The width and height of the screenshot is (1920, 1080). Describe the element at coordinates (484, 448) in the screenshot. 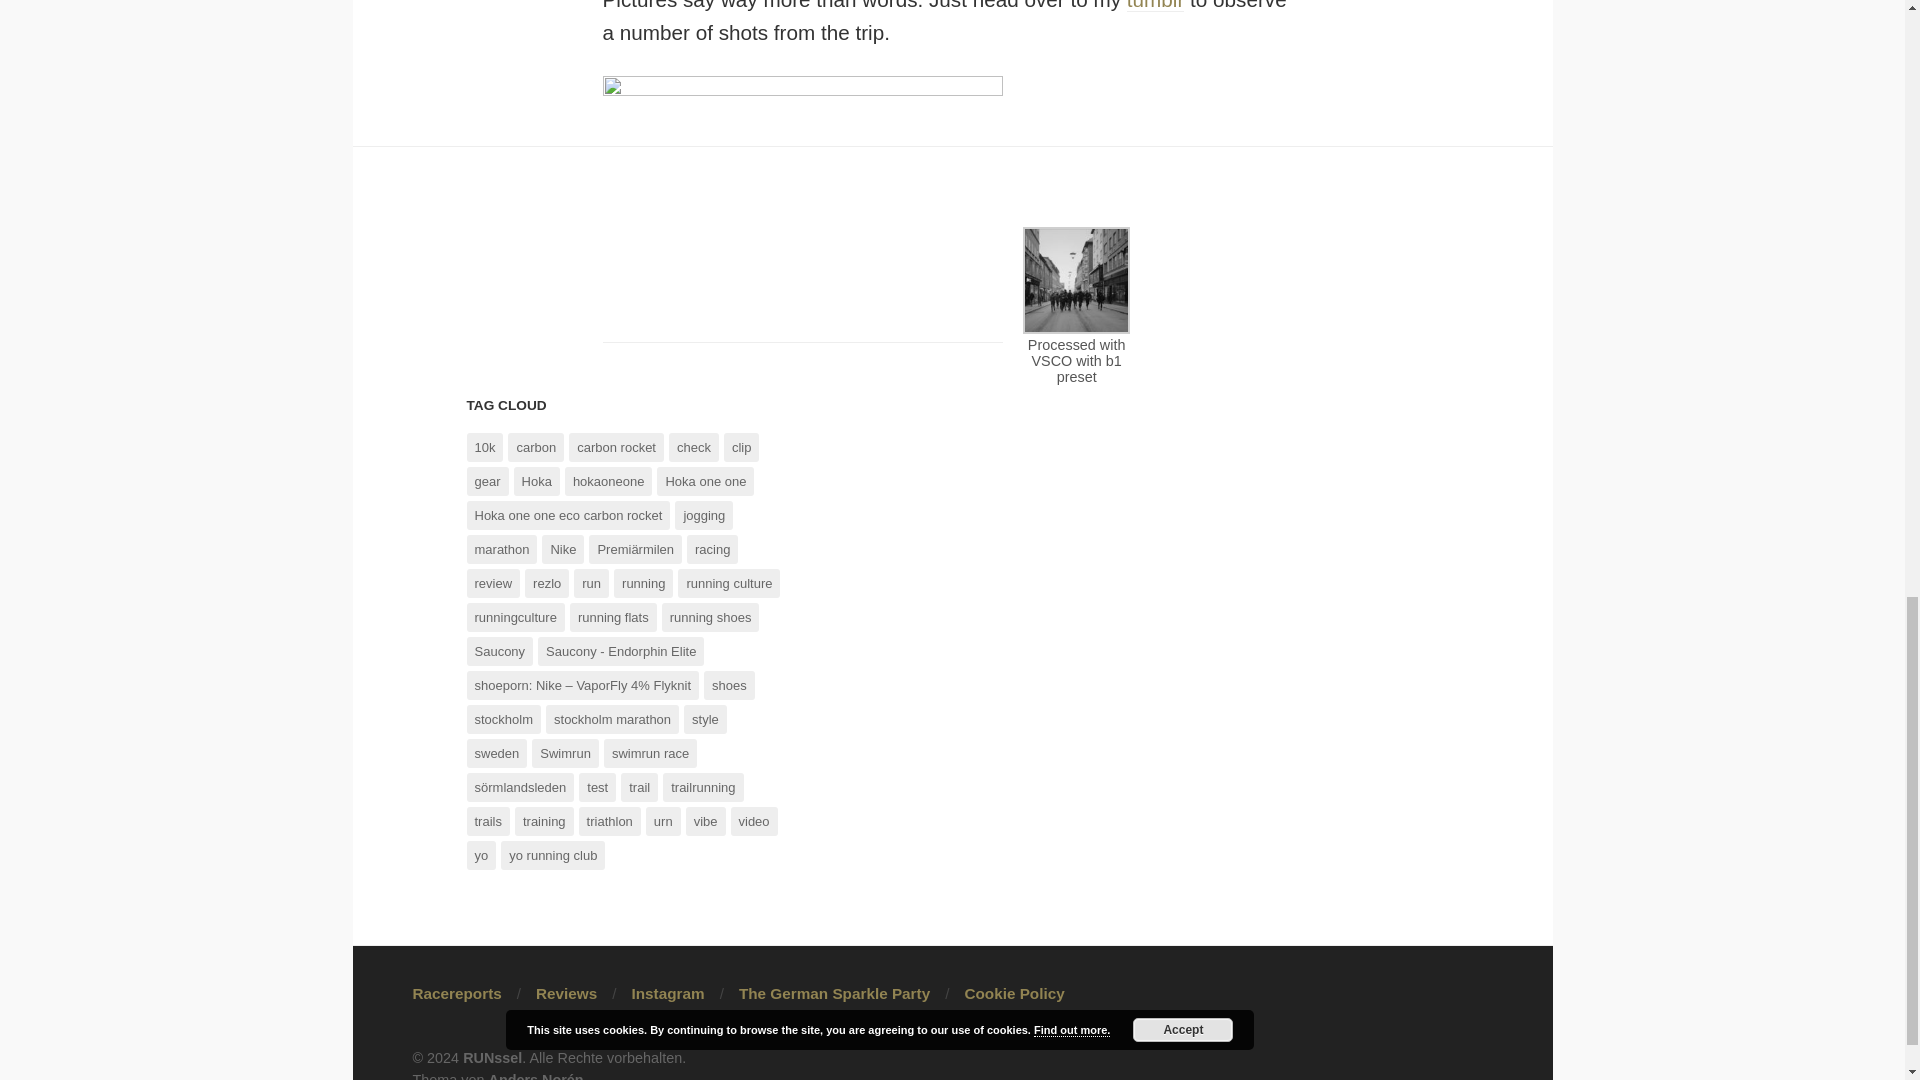

I see `10k` at that location.